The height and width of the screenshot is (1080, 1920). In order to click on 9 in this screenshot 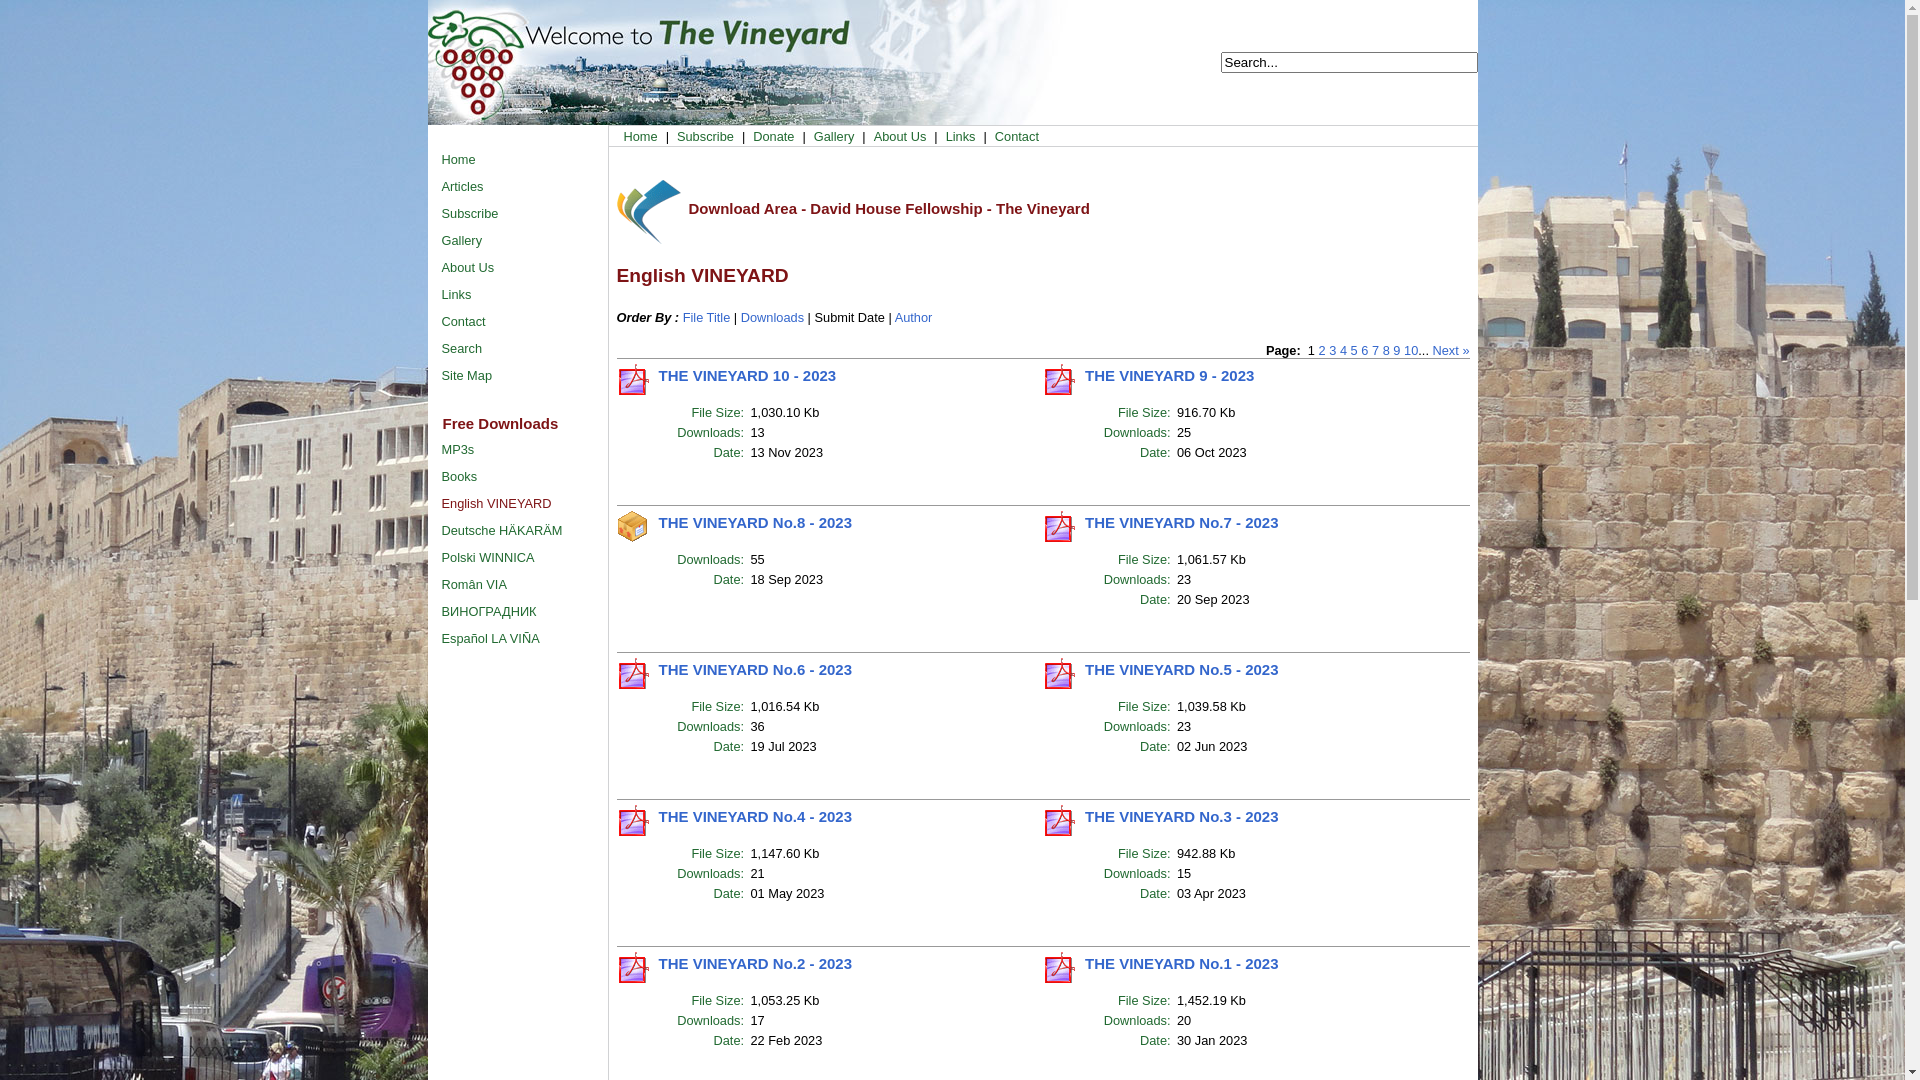, I will do `click(1396, 350)`.